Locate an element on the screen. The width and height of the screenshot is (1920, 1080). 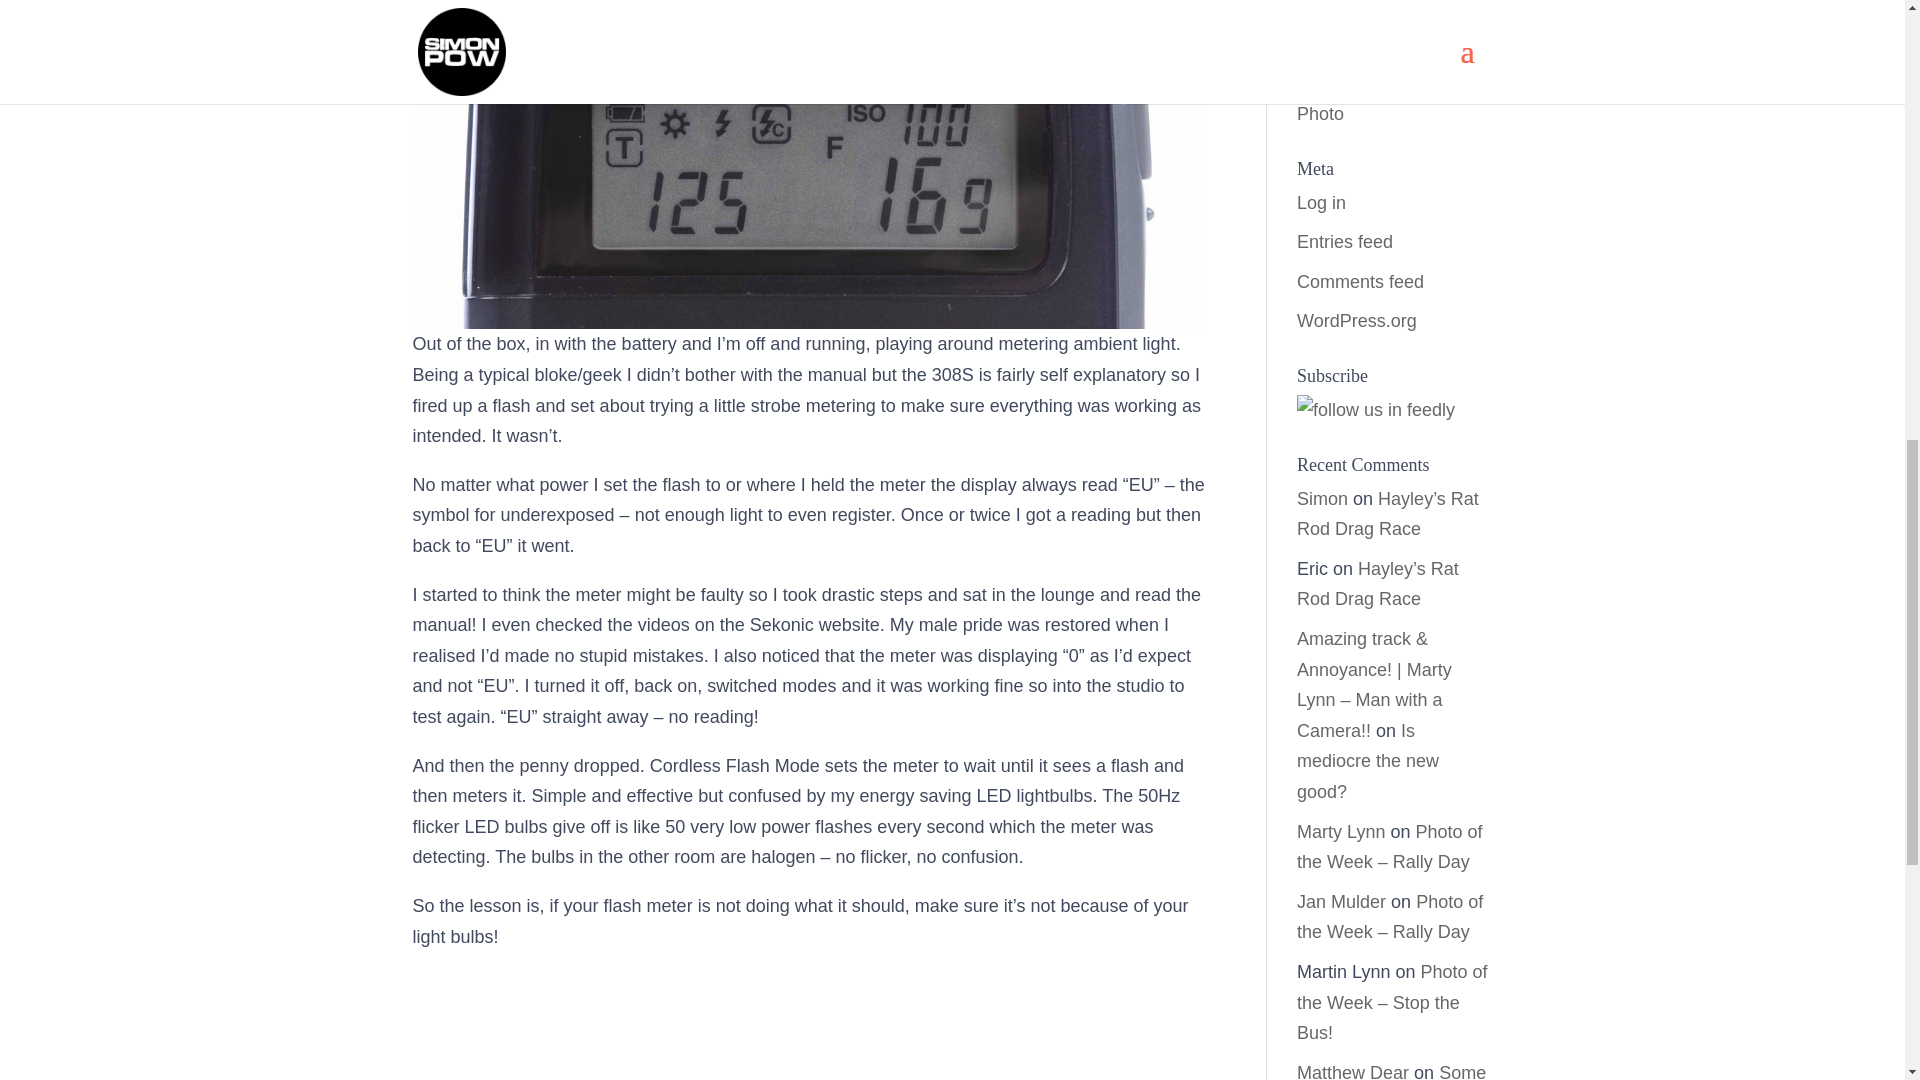
WordPress.org is located at coordinates (1356, 320).